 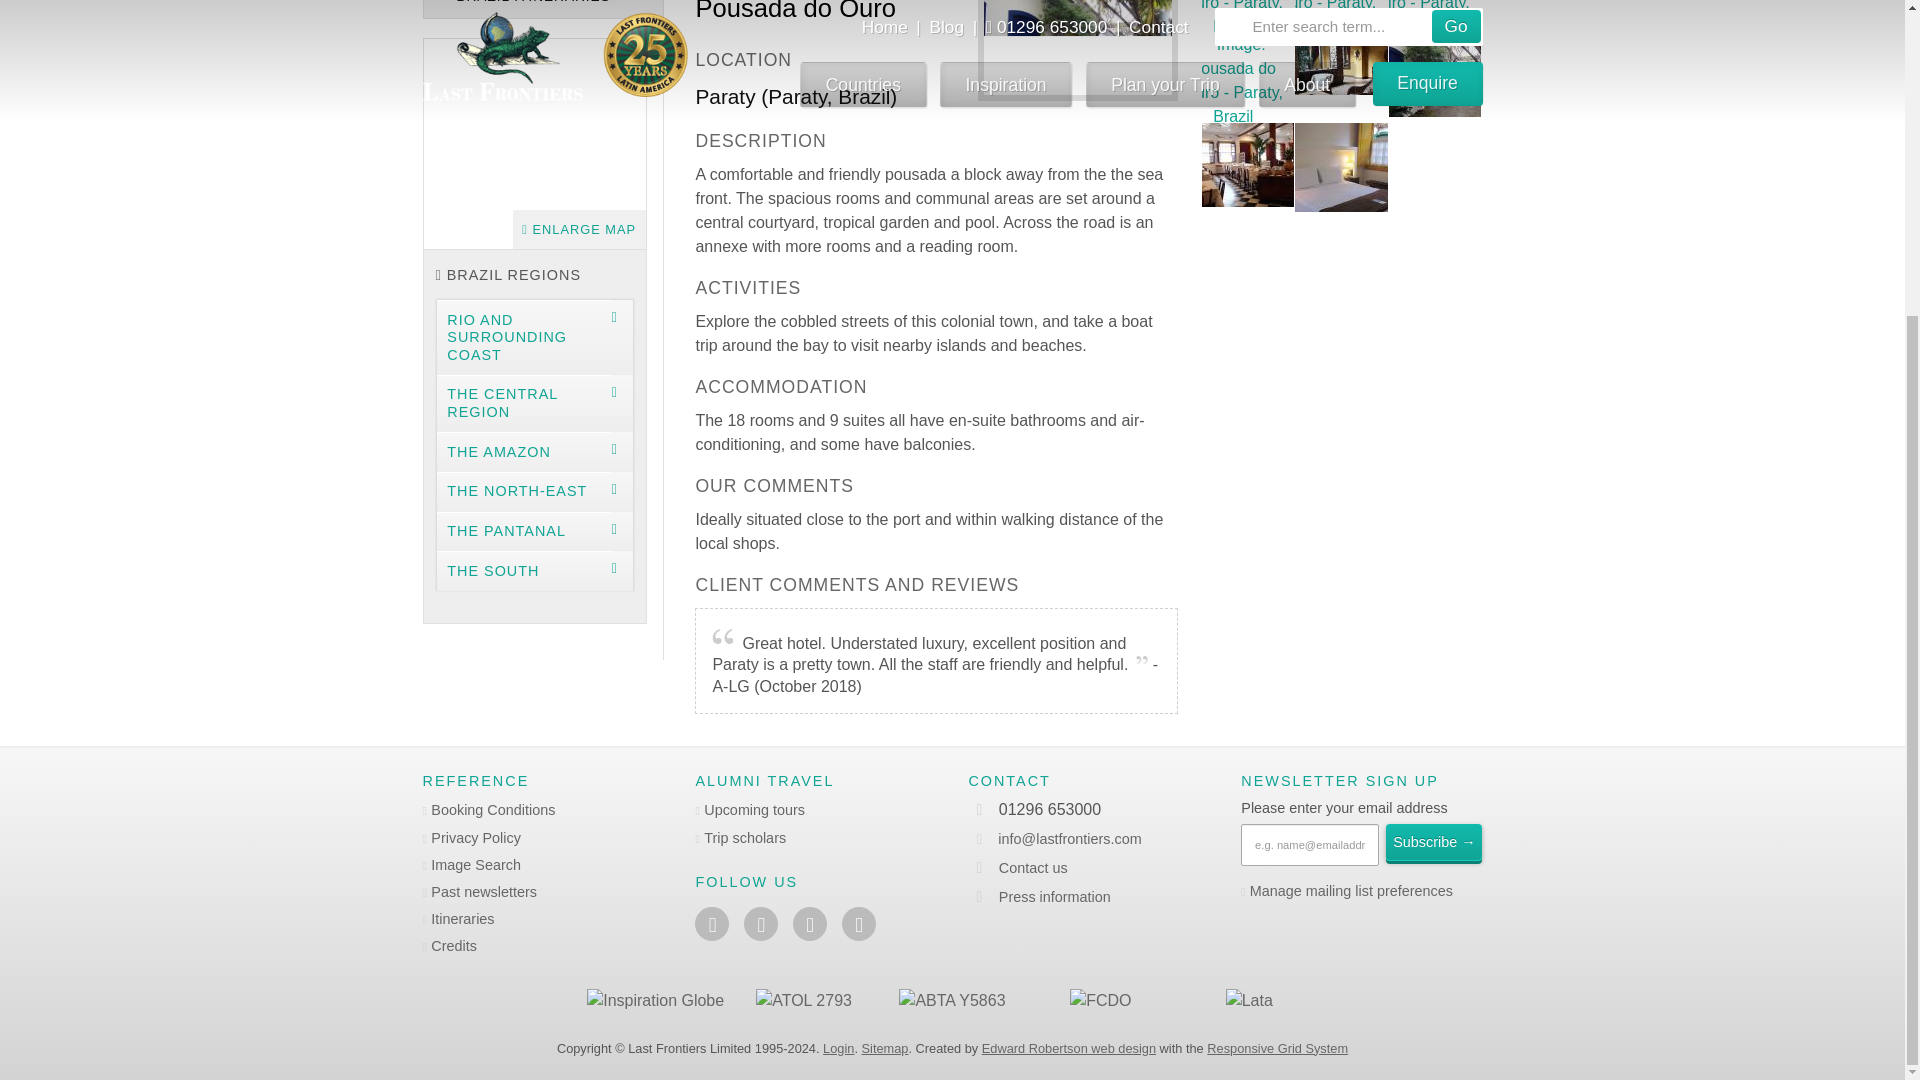 I want to click on Pousada do Ouro, so click(x=1435, y=78).